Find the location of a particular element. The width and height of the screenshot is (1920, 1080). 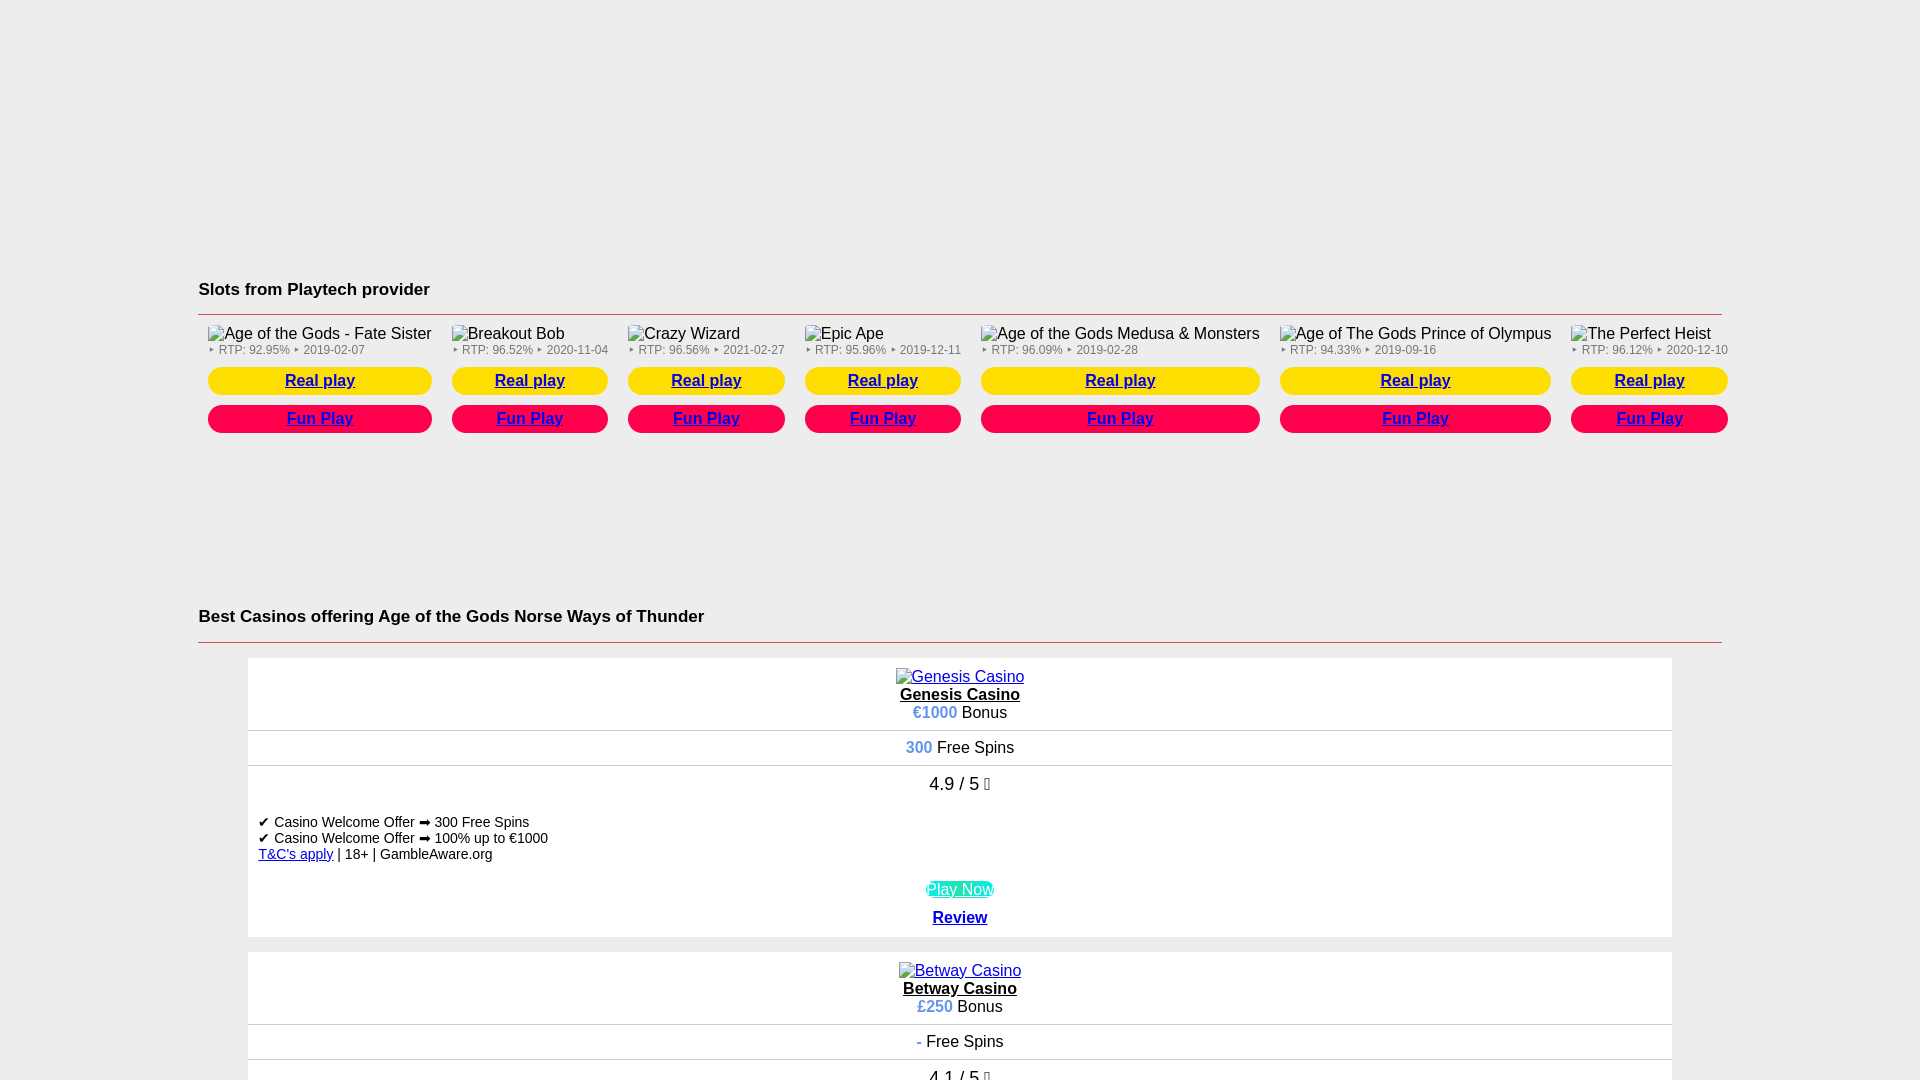

Crazy Wizard is located at coordinates (683, 334).